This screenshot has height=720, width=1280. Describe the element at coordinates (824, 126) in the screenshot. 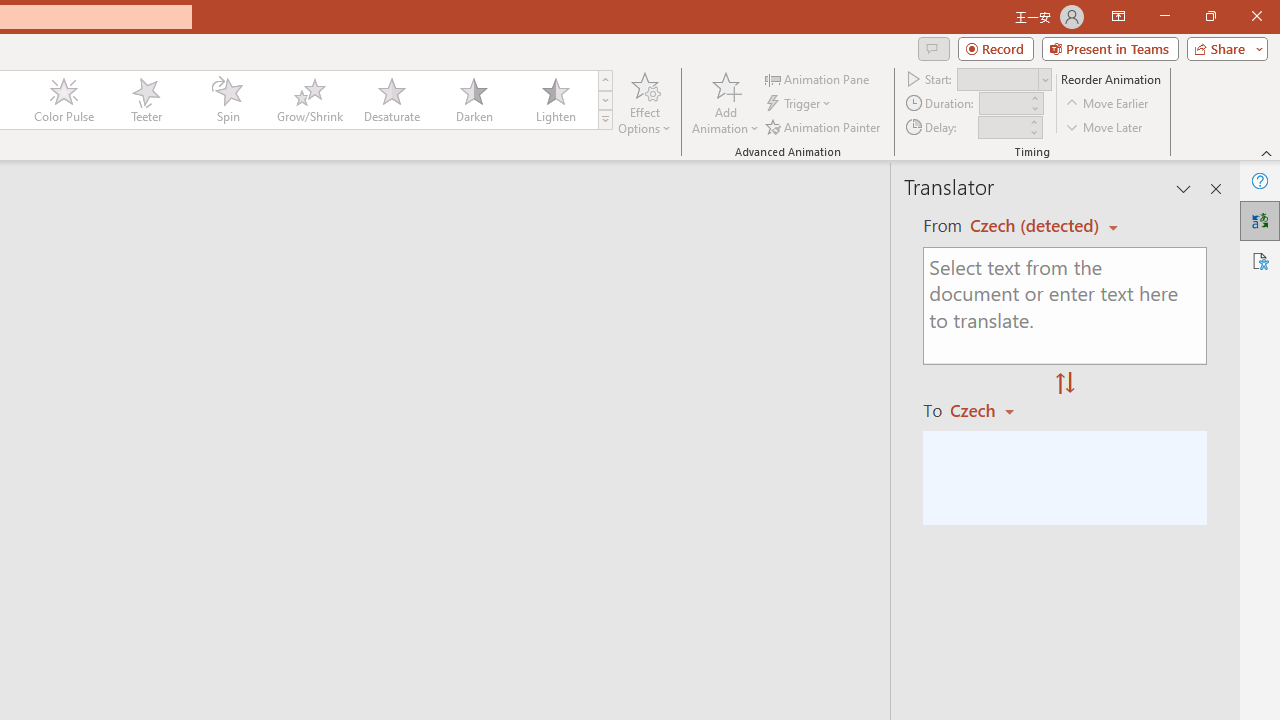

I see `Animation Painter` at that location.